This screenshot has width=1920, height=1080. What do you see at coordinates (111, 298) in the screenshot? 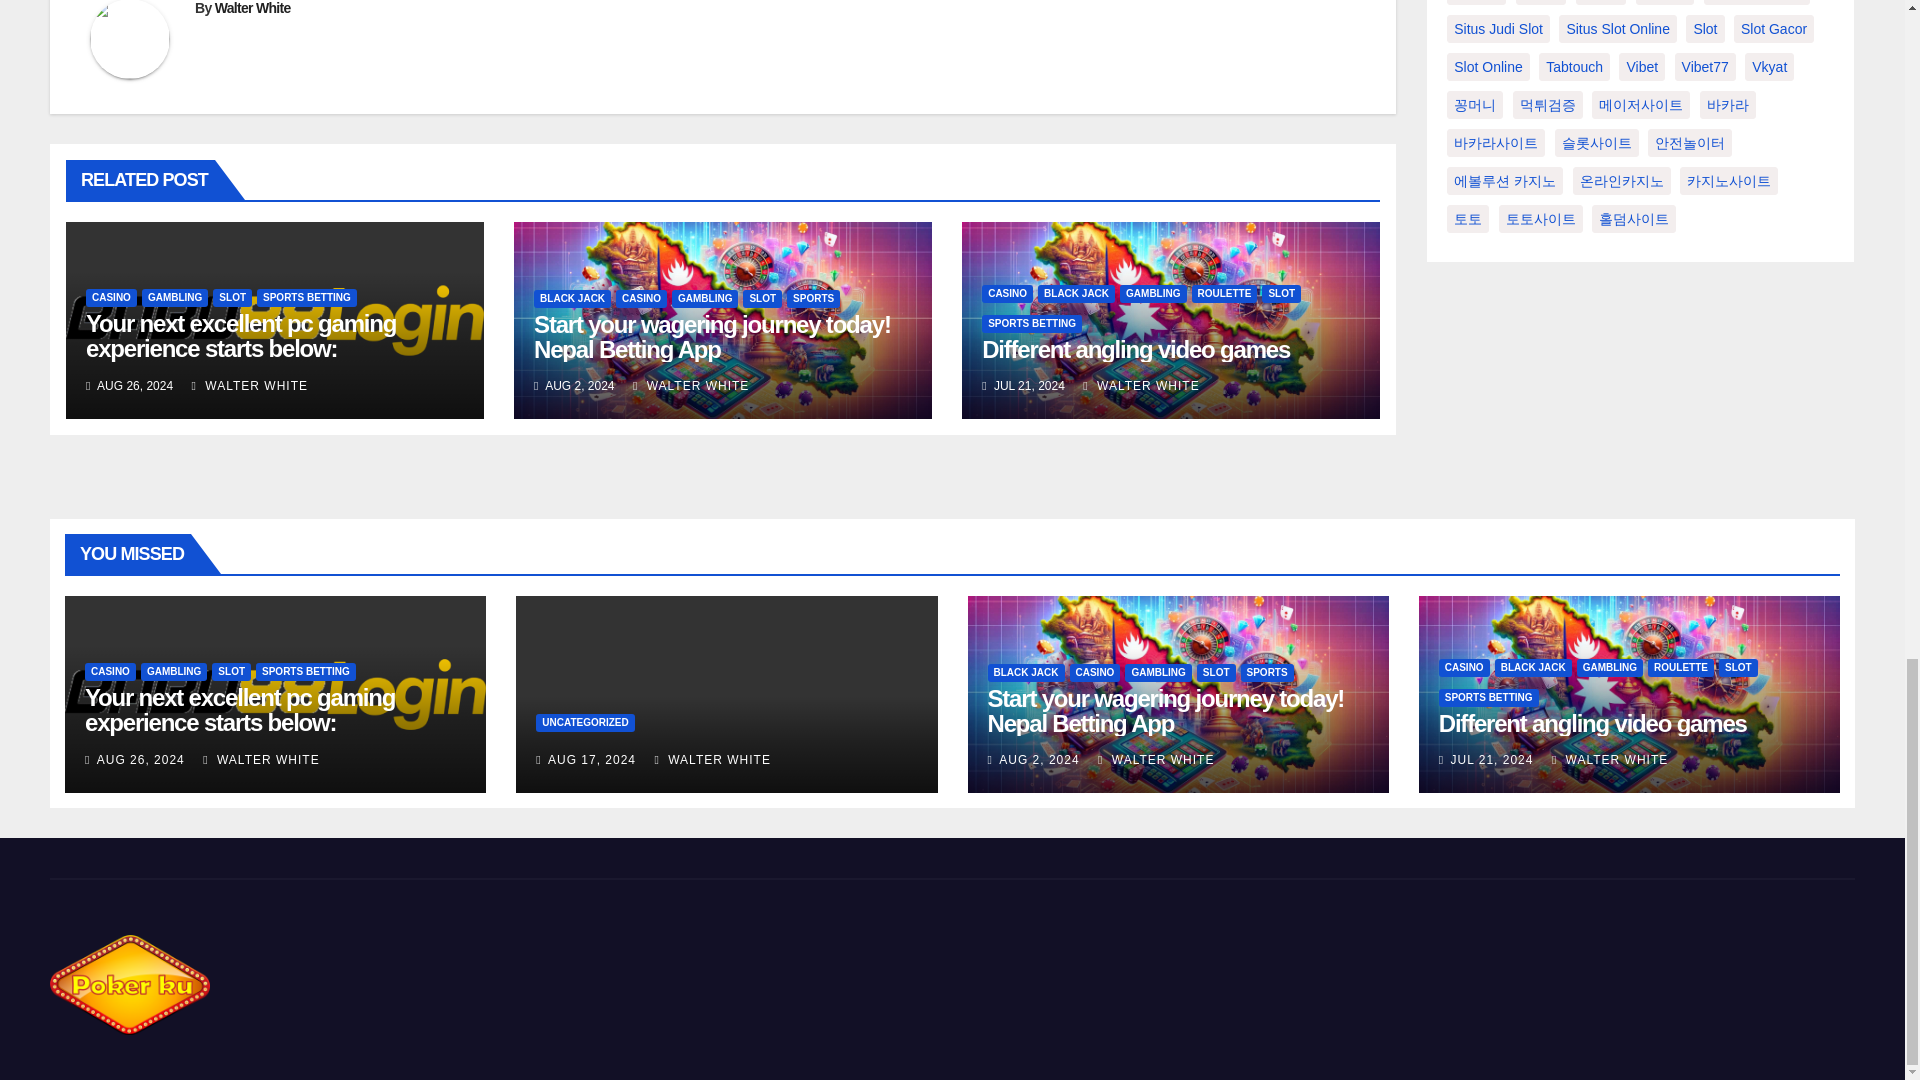
I see `CASINO` at bounding box center [111, 298].